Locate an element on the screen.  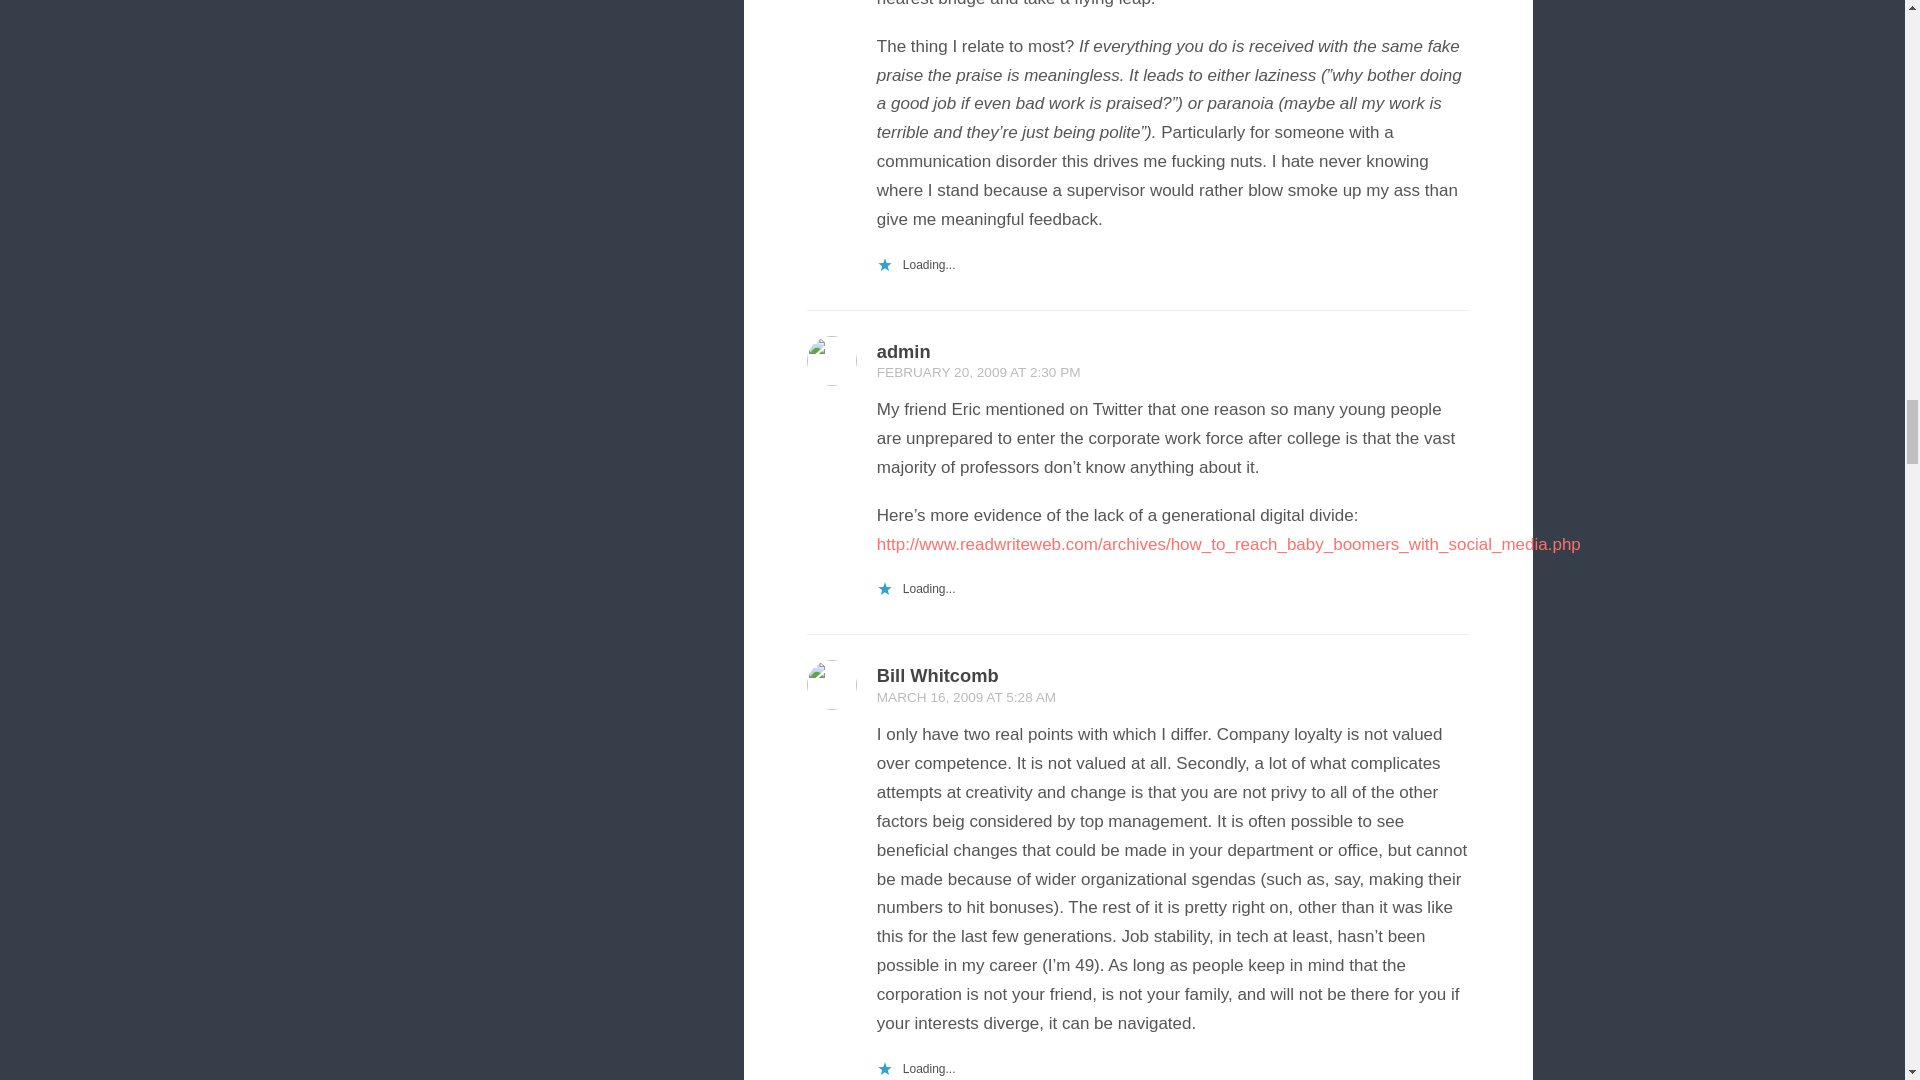
FEBRUARY 20, 2009 AT 2:30 PM is located at coordinates (978, 372).